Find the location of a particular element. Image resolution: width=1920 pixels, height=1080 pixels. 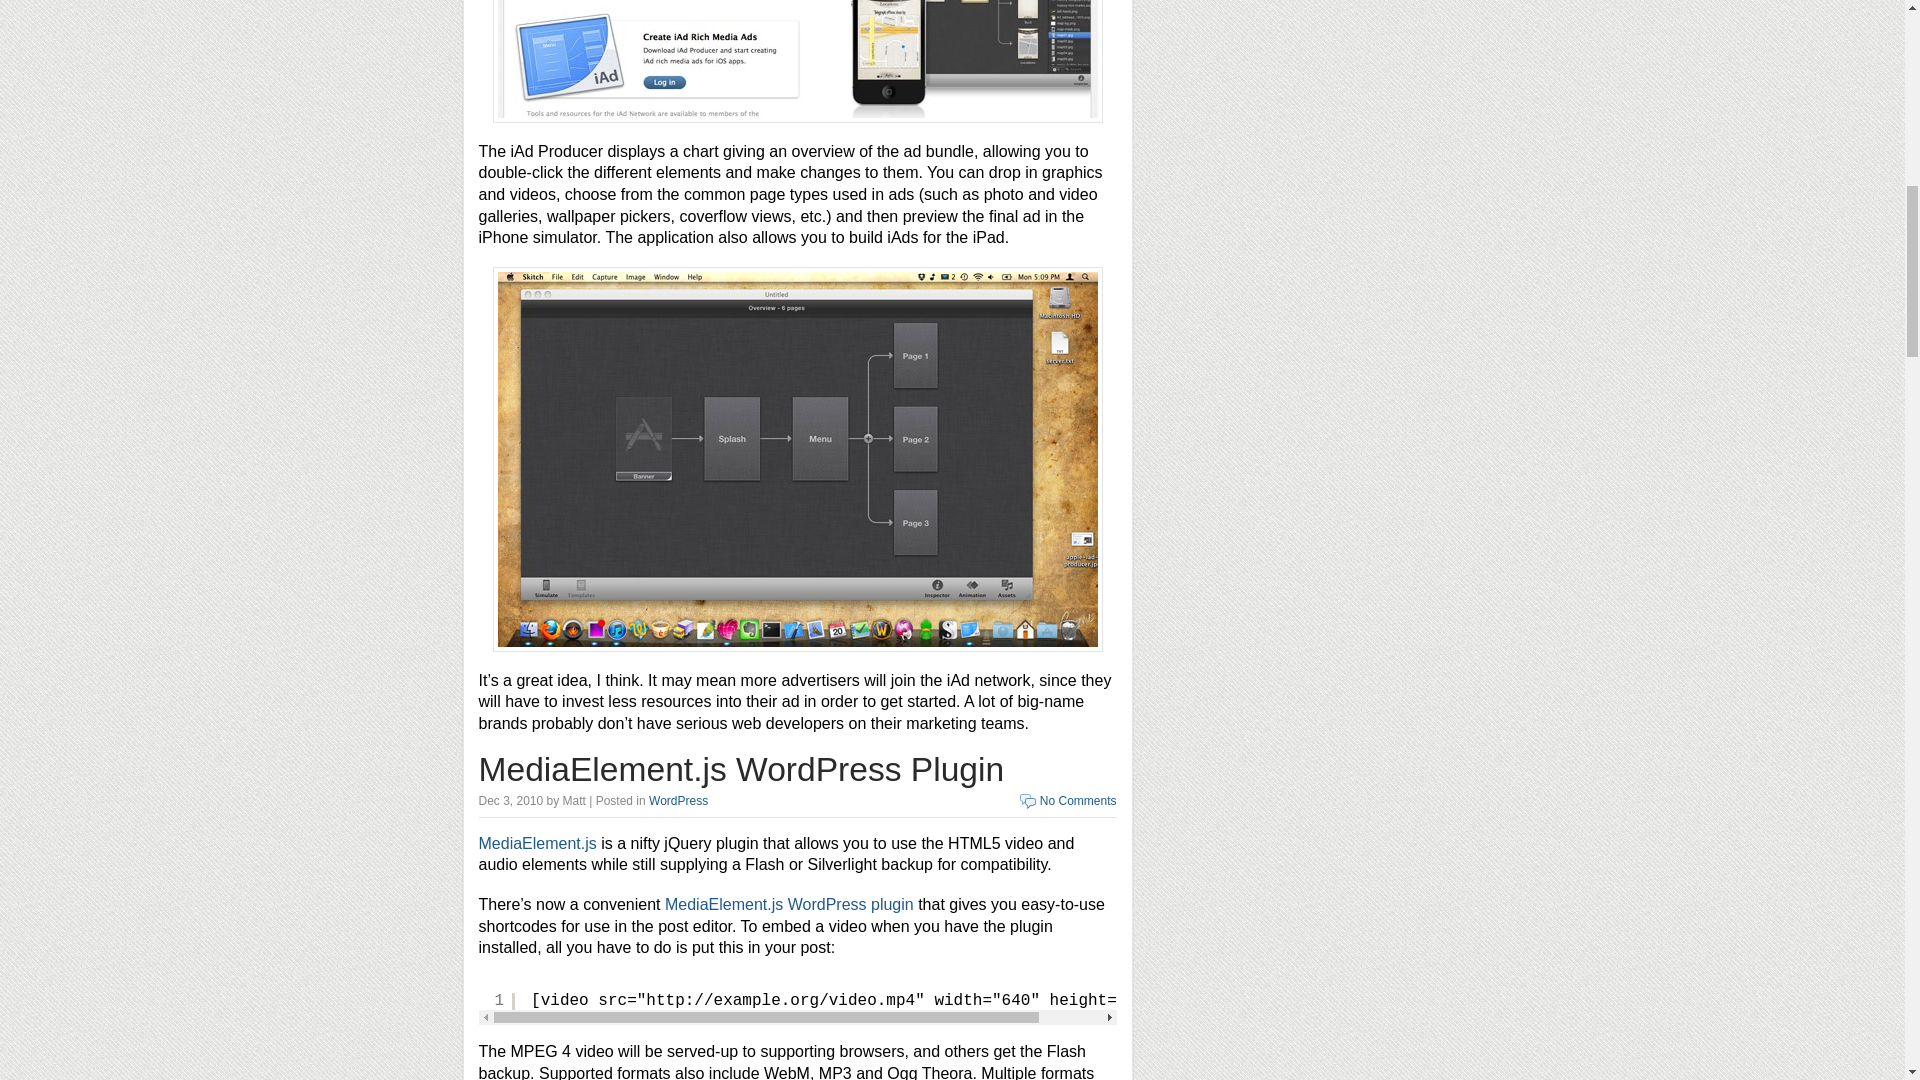

MediaElement.js WordPress Plugin is located at coordinates (741, 769).